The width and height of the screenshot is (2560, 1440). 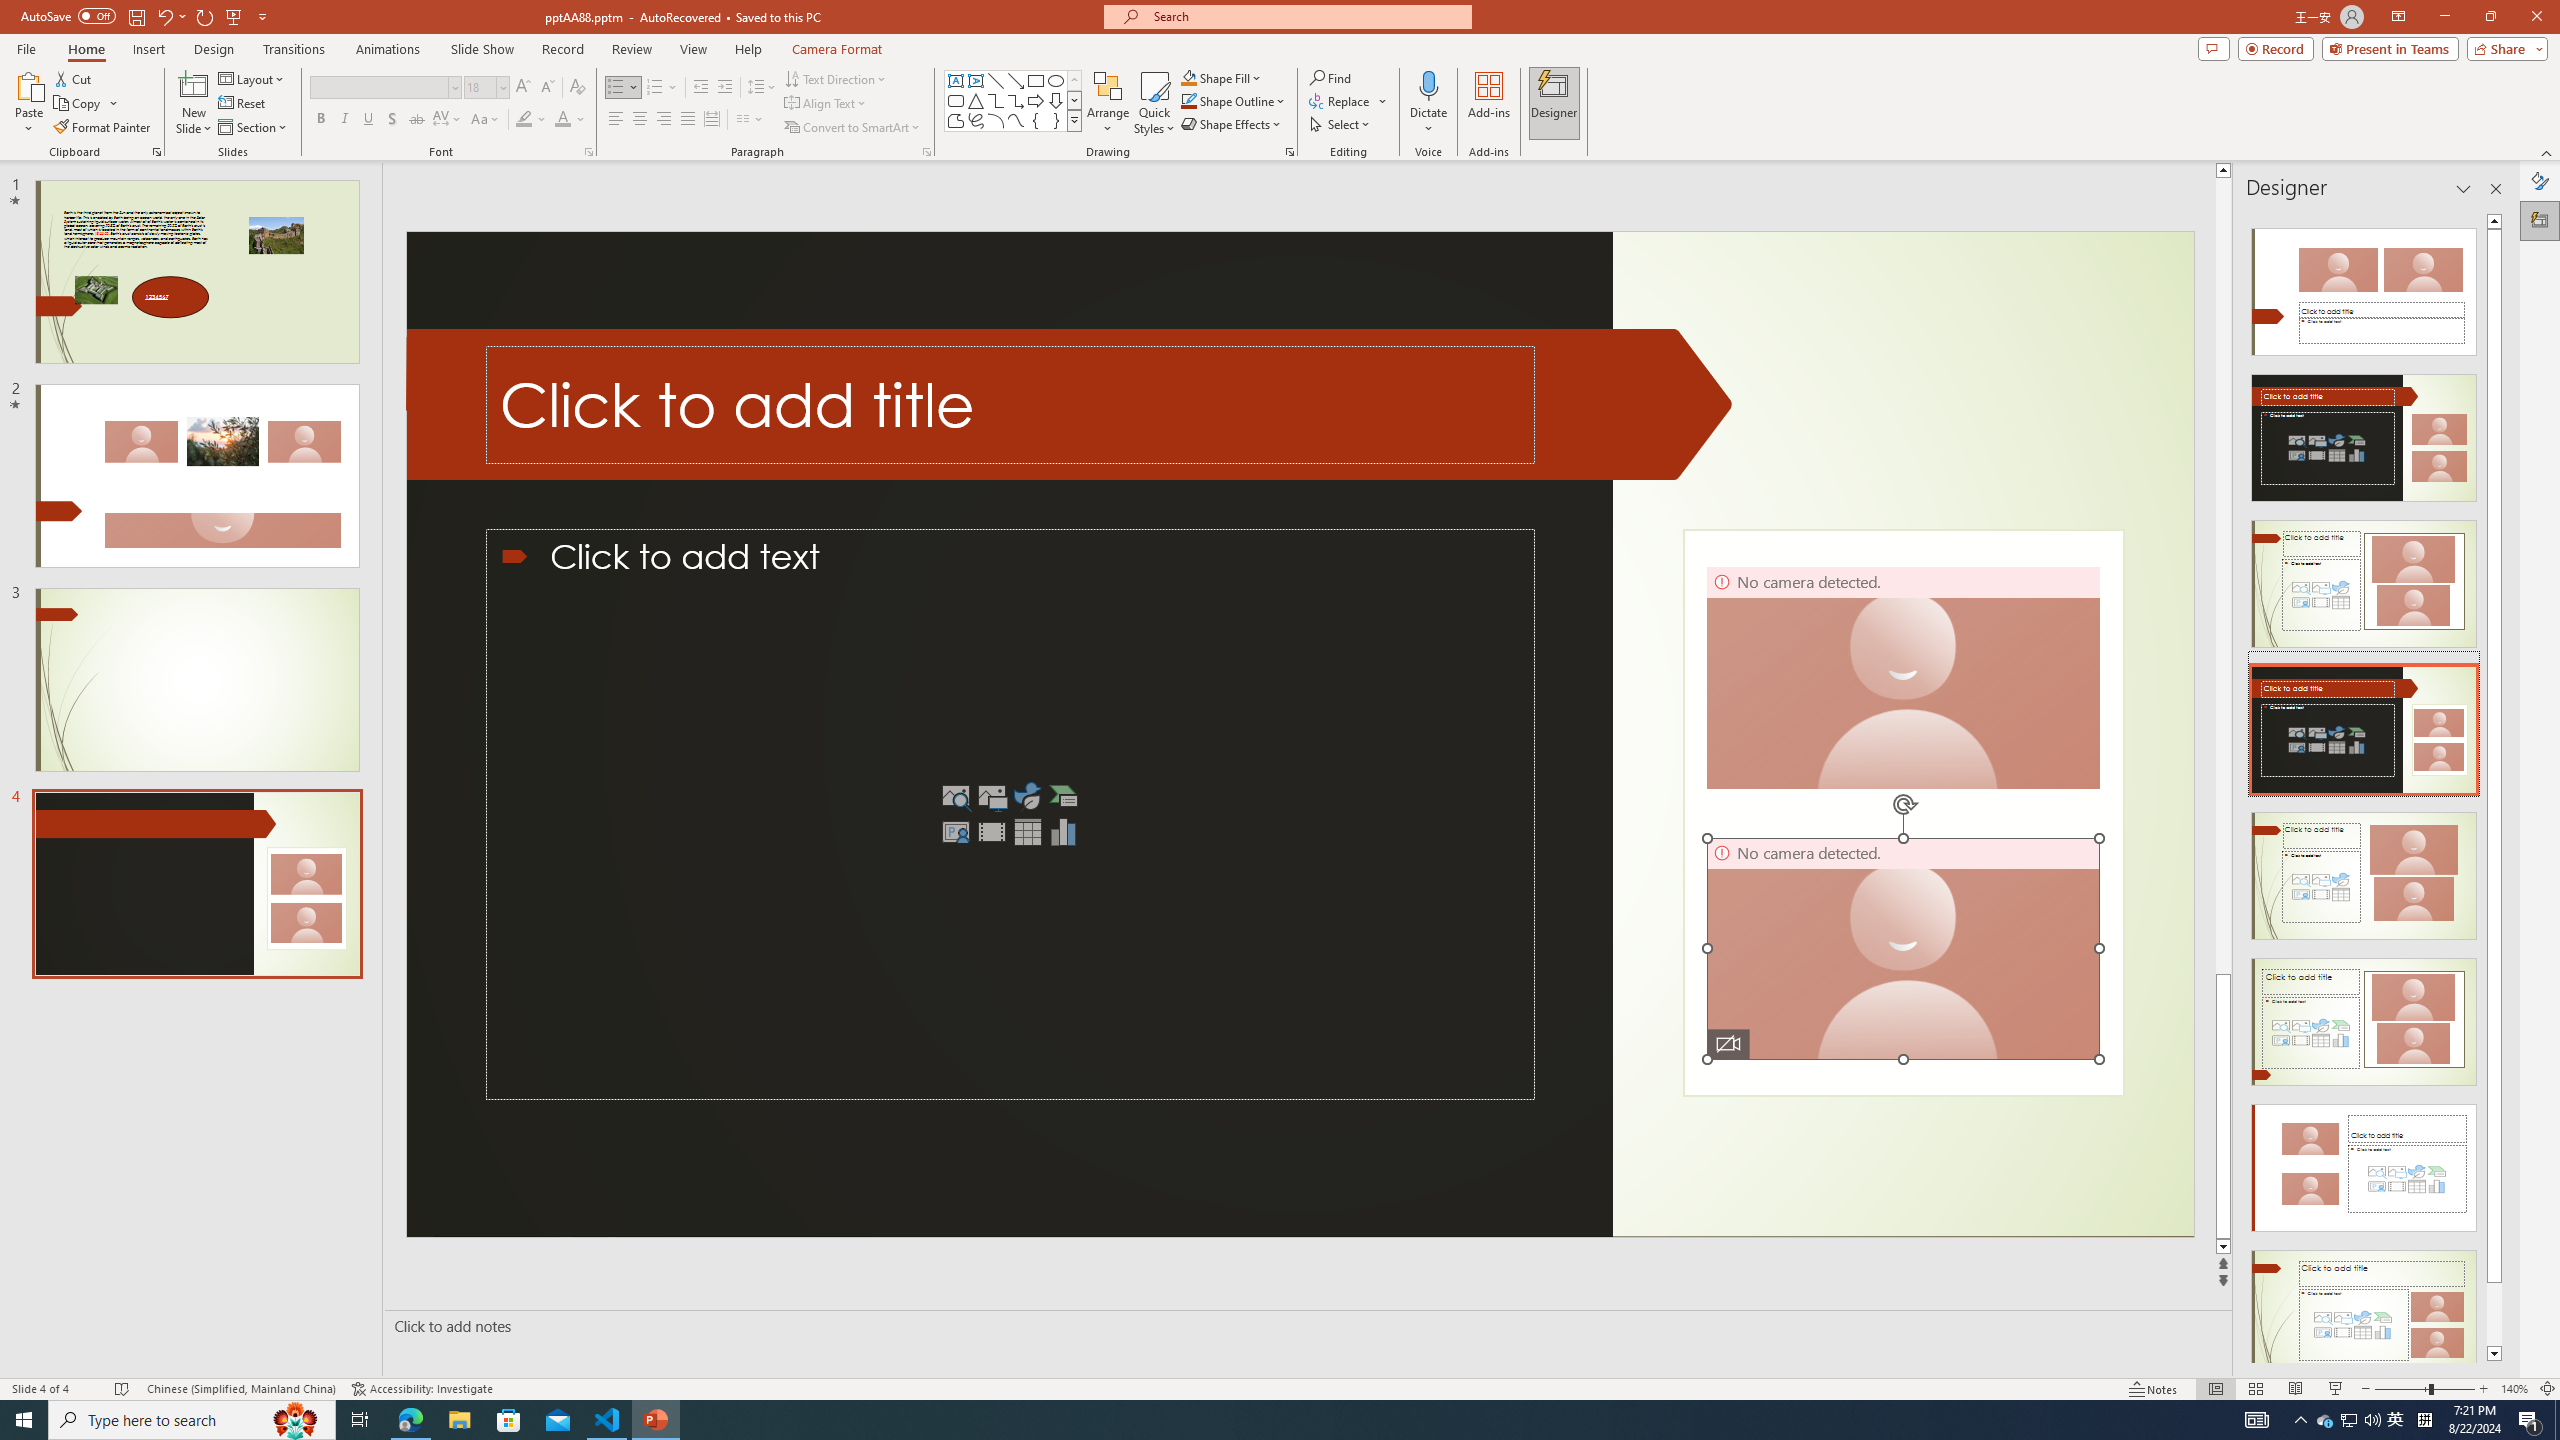 I want to click on Format Object..., so click(x=1290, y=152).